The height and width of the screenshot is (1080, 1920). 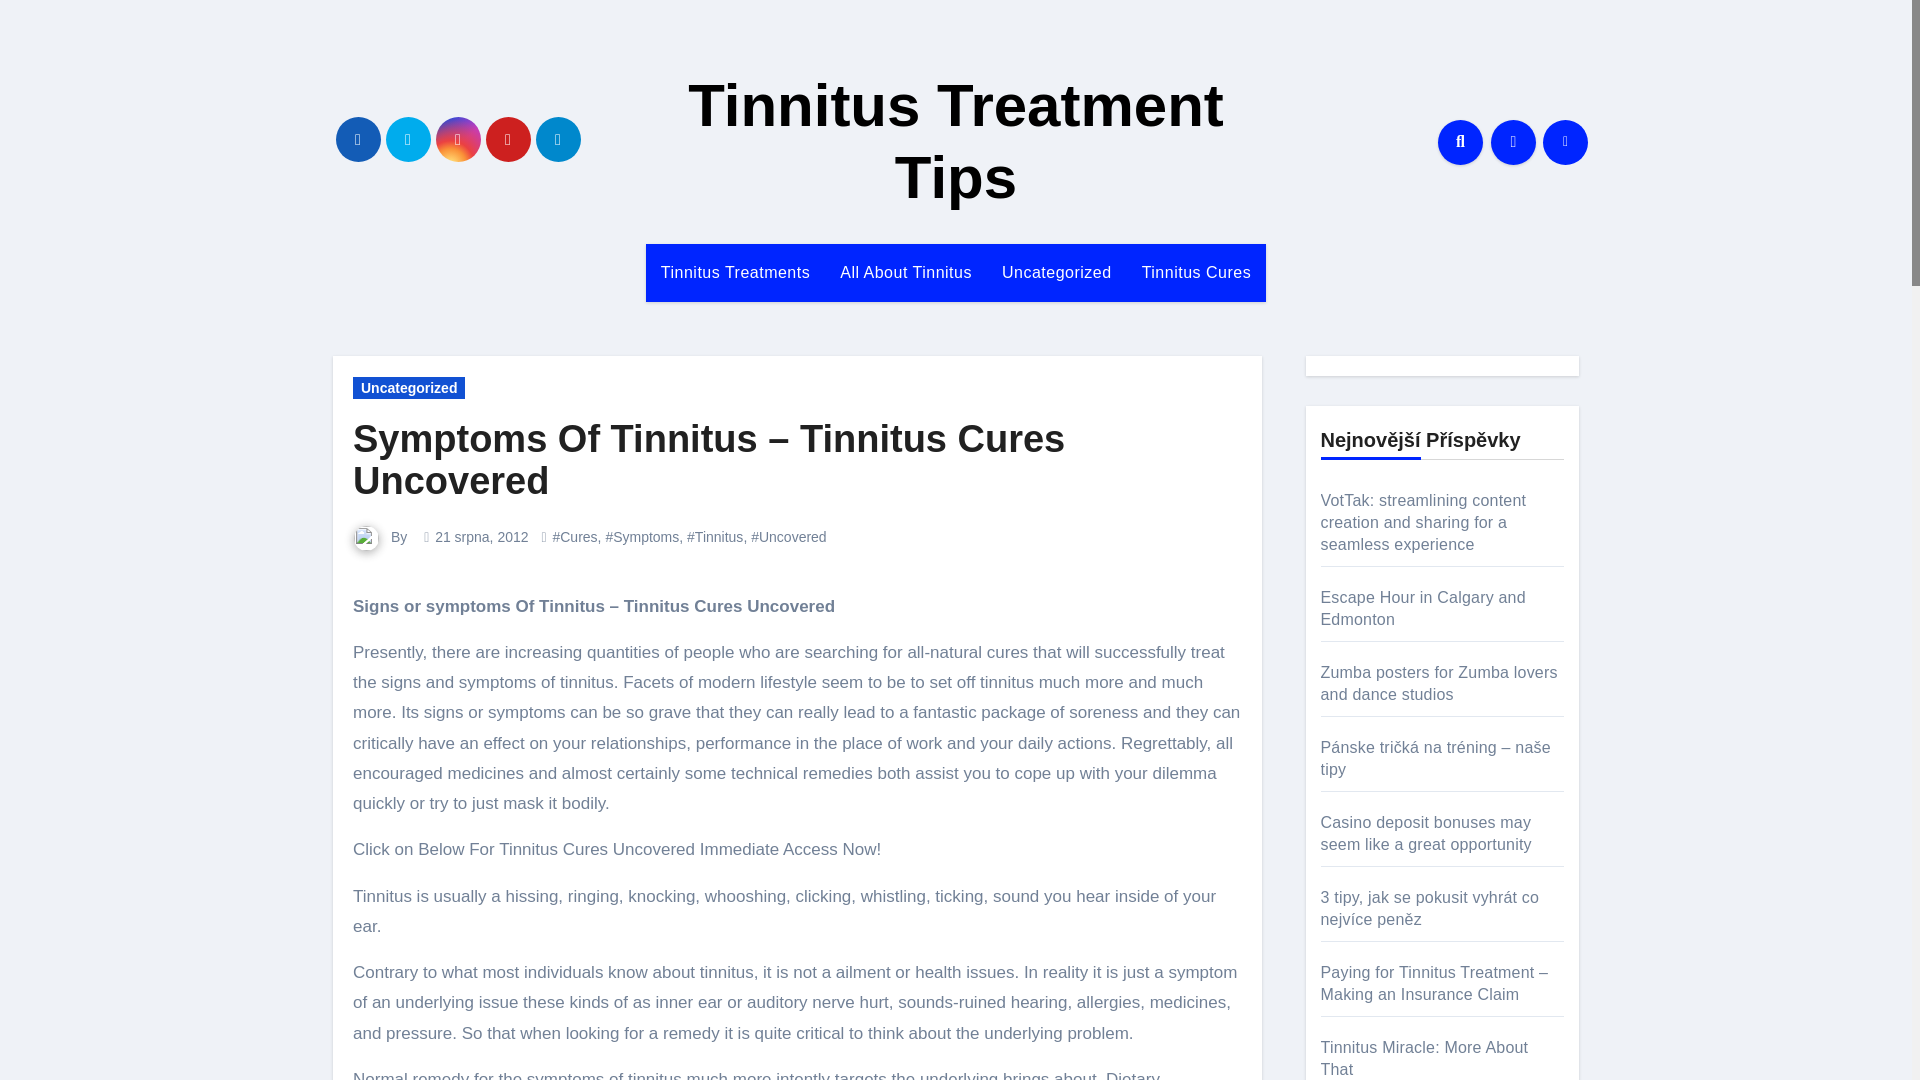 What do you see at coordinates (906, 273) in the screenshot?
I see `All About Tinnitus` at bounding box center [906, 273].